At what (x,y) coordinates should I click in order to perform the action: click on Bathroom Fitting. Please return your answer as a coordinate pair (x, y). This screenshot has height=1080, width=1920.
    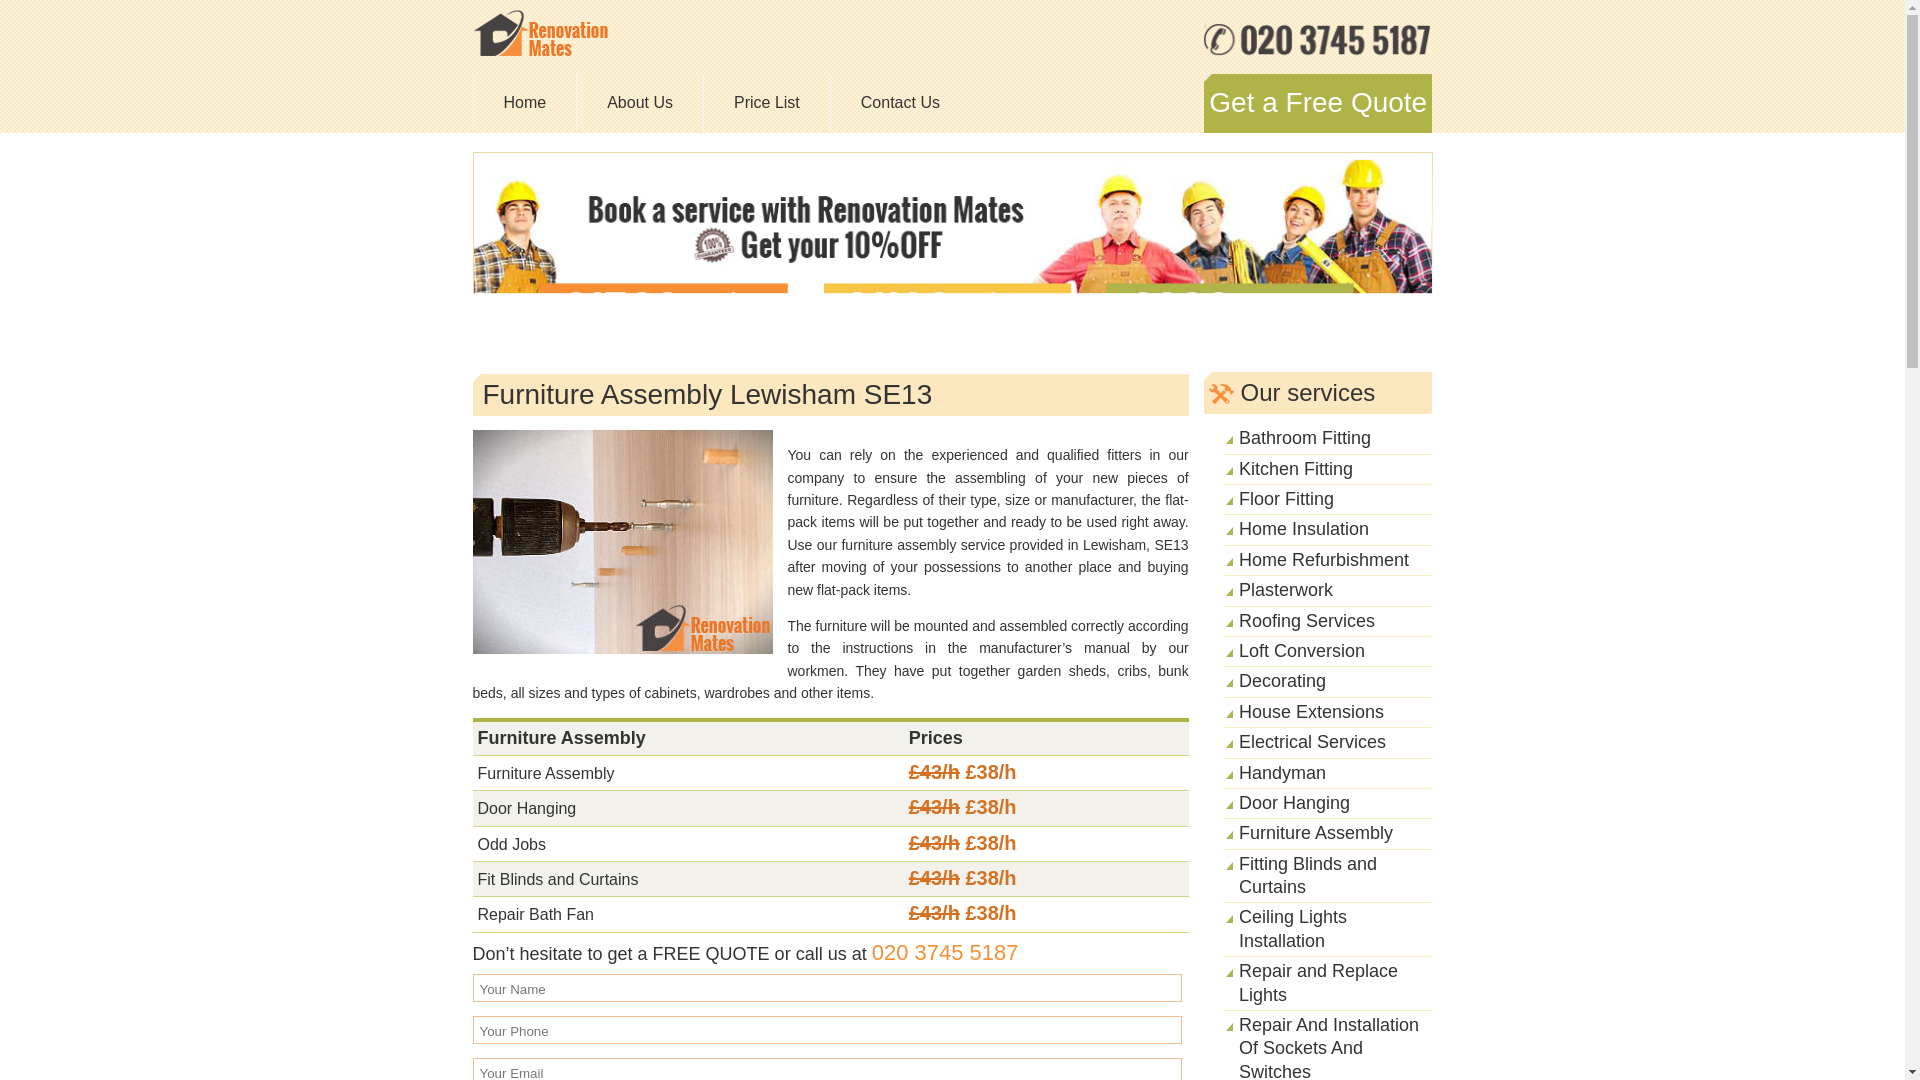
    Looking at the image, I should click on (1304, 438).